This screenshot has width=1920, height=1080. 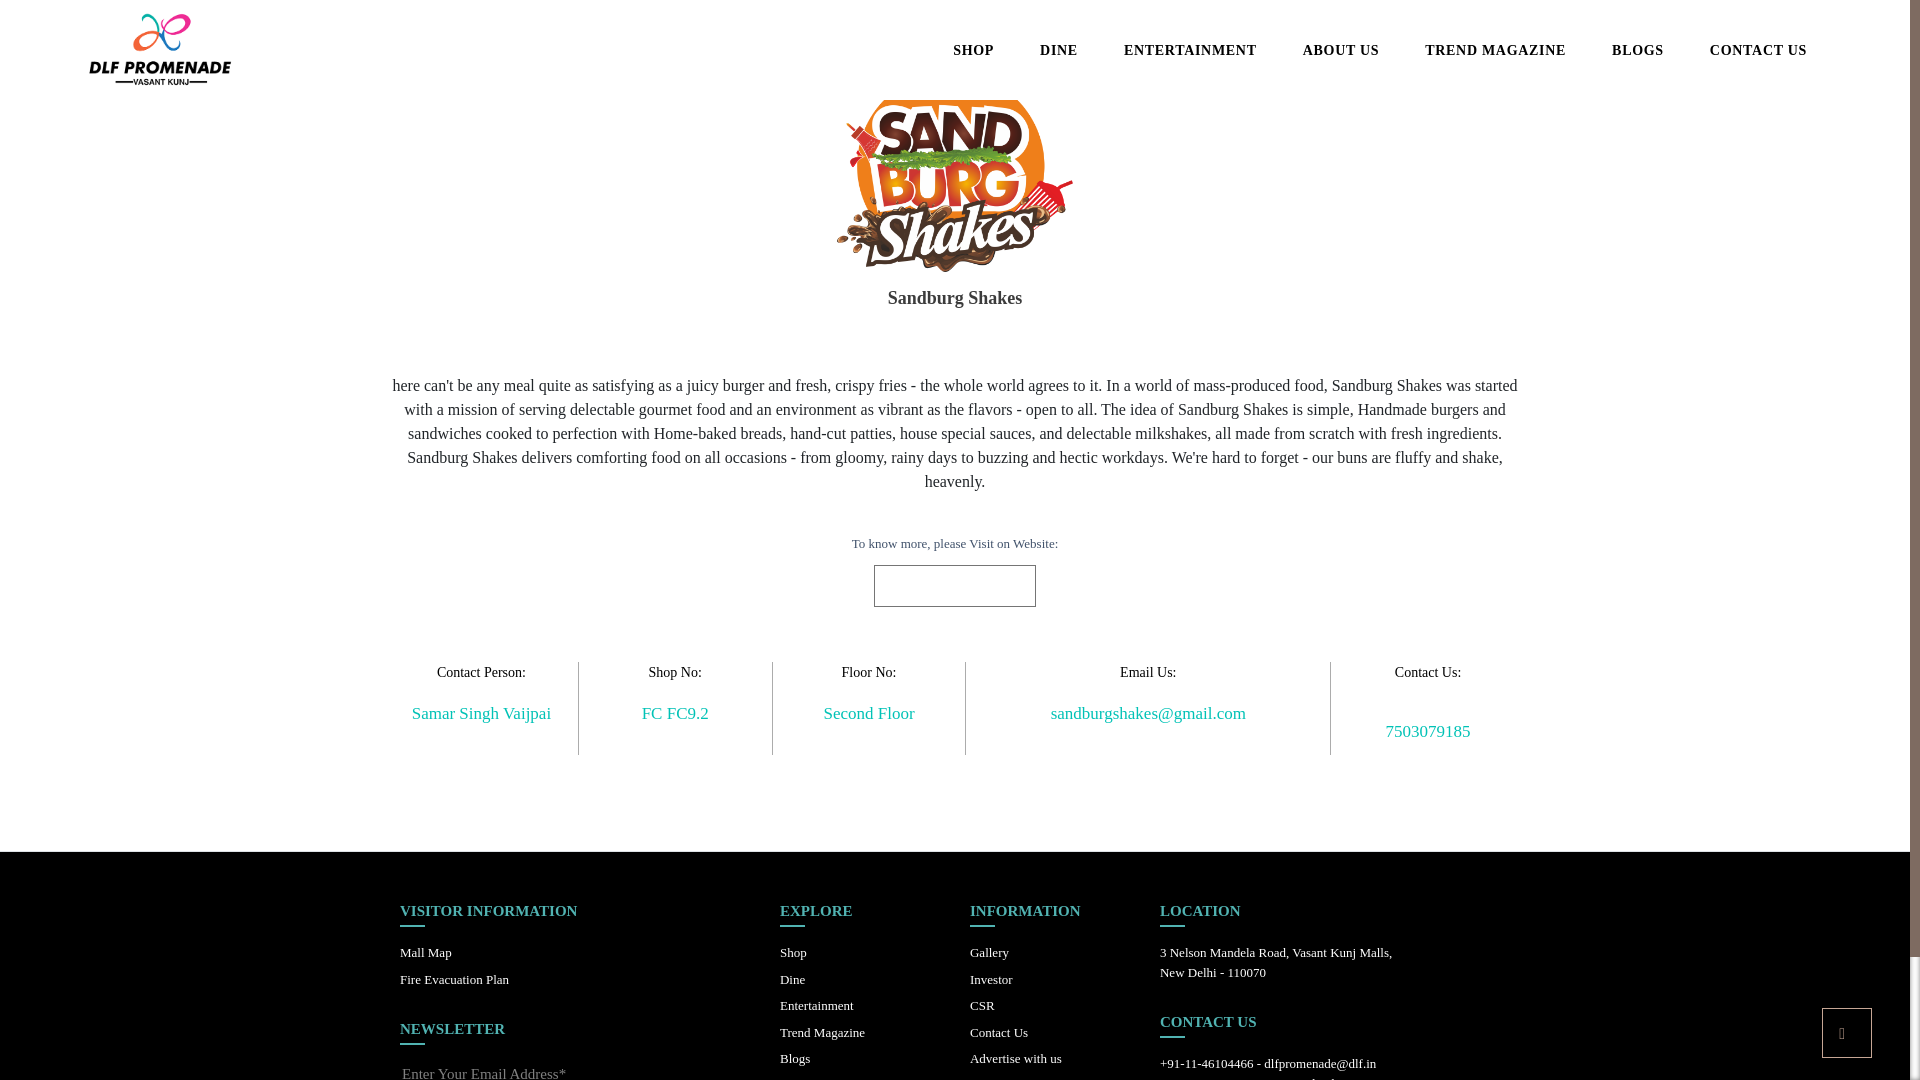 I want to click on Dine, so click(x=792, y=980).